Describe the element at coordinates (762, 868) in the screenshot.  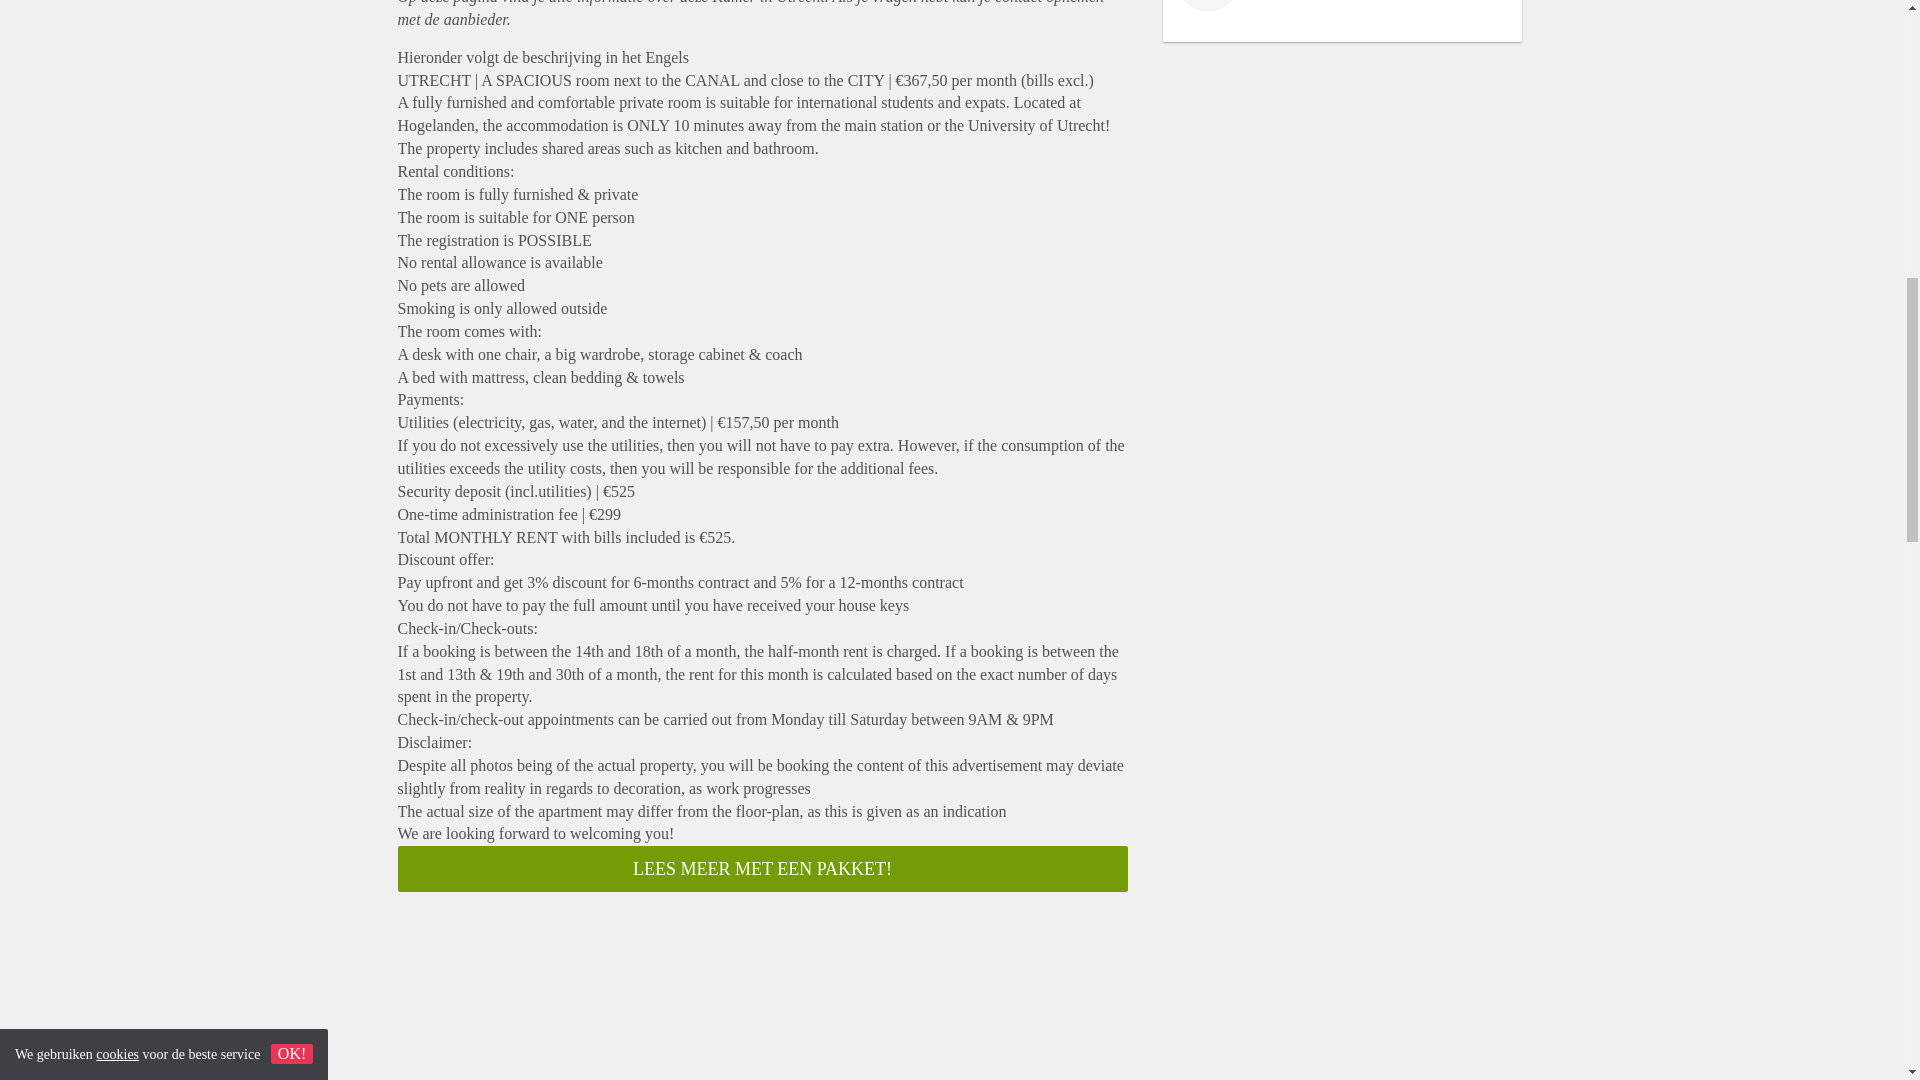
I see `LEES MEER MET EEN PAKKET!` at that location.